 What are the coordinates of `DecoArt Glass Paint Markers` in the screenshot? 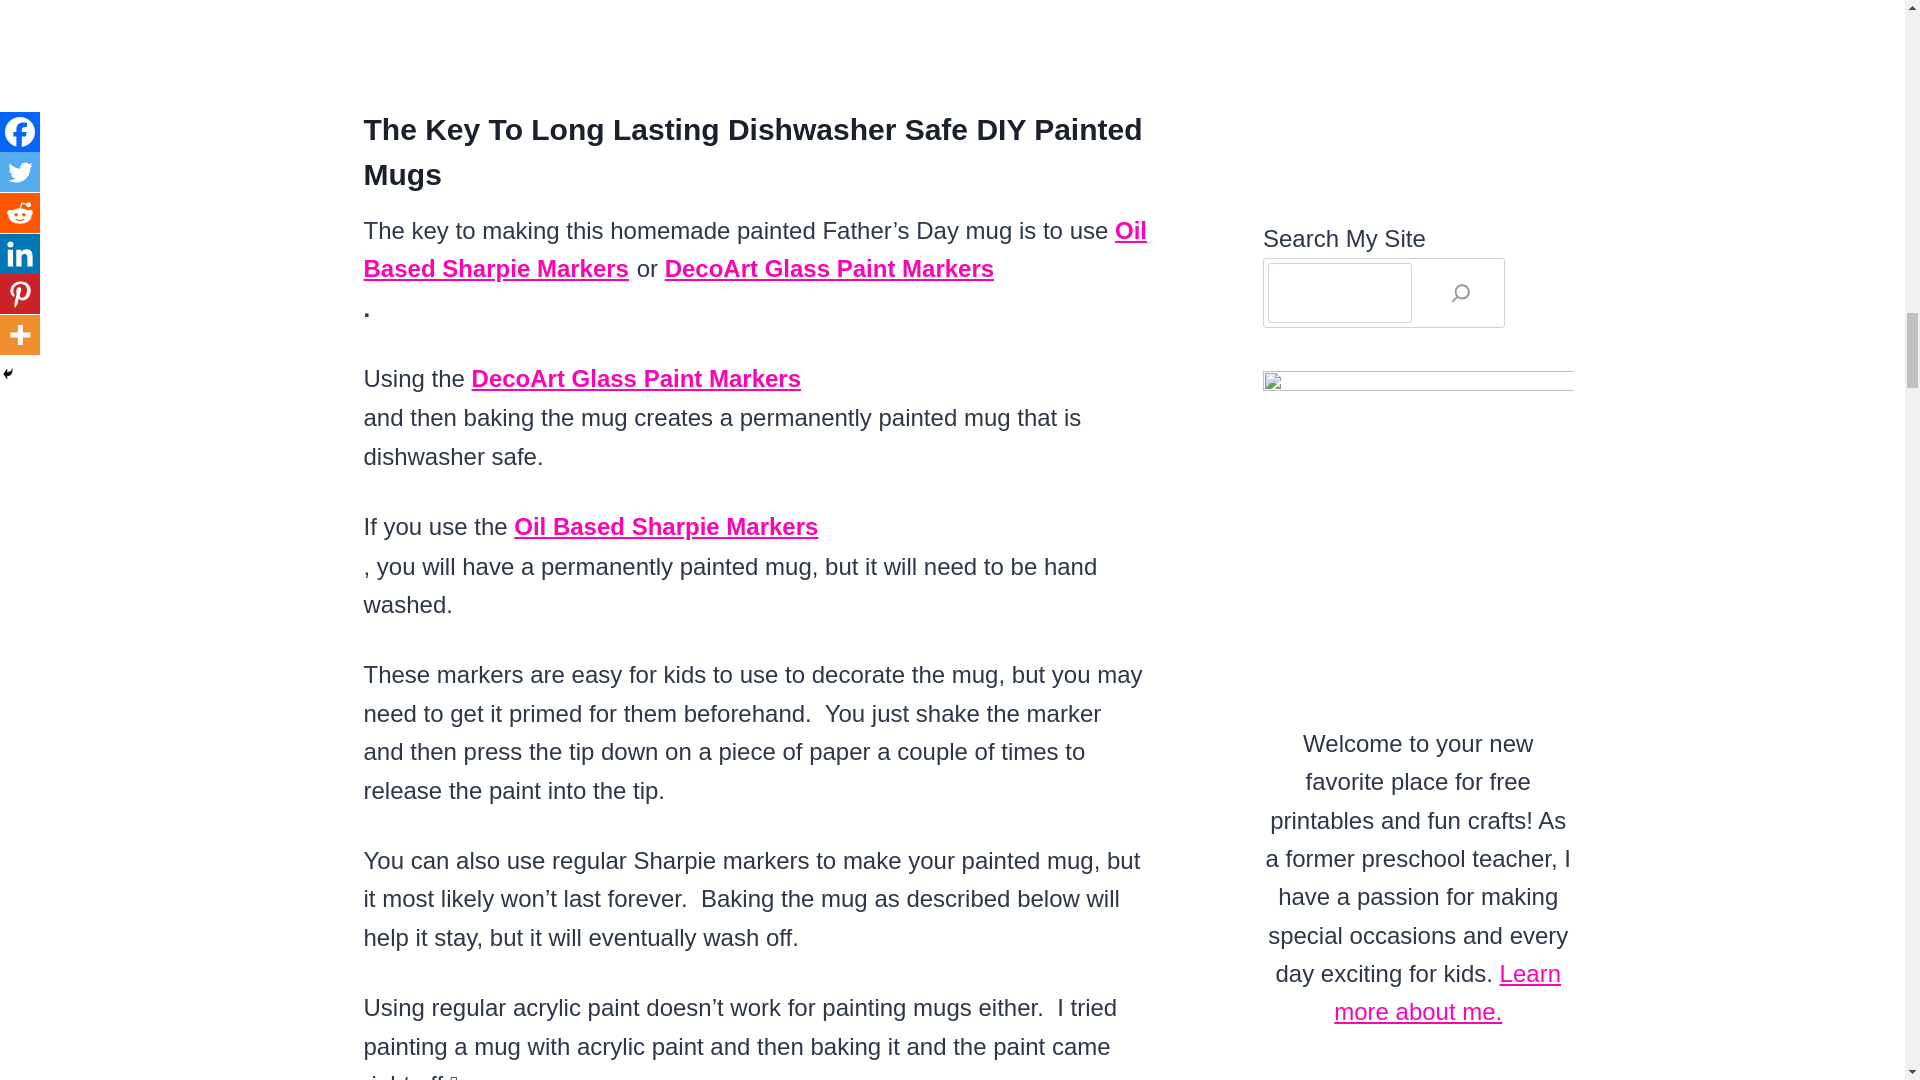 It's located at (829, 268).